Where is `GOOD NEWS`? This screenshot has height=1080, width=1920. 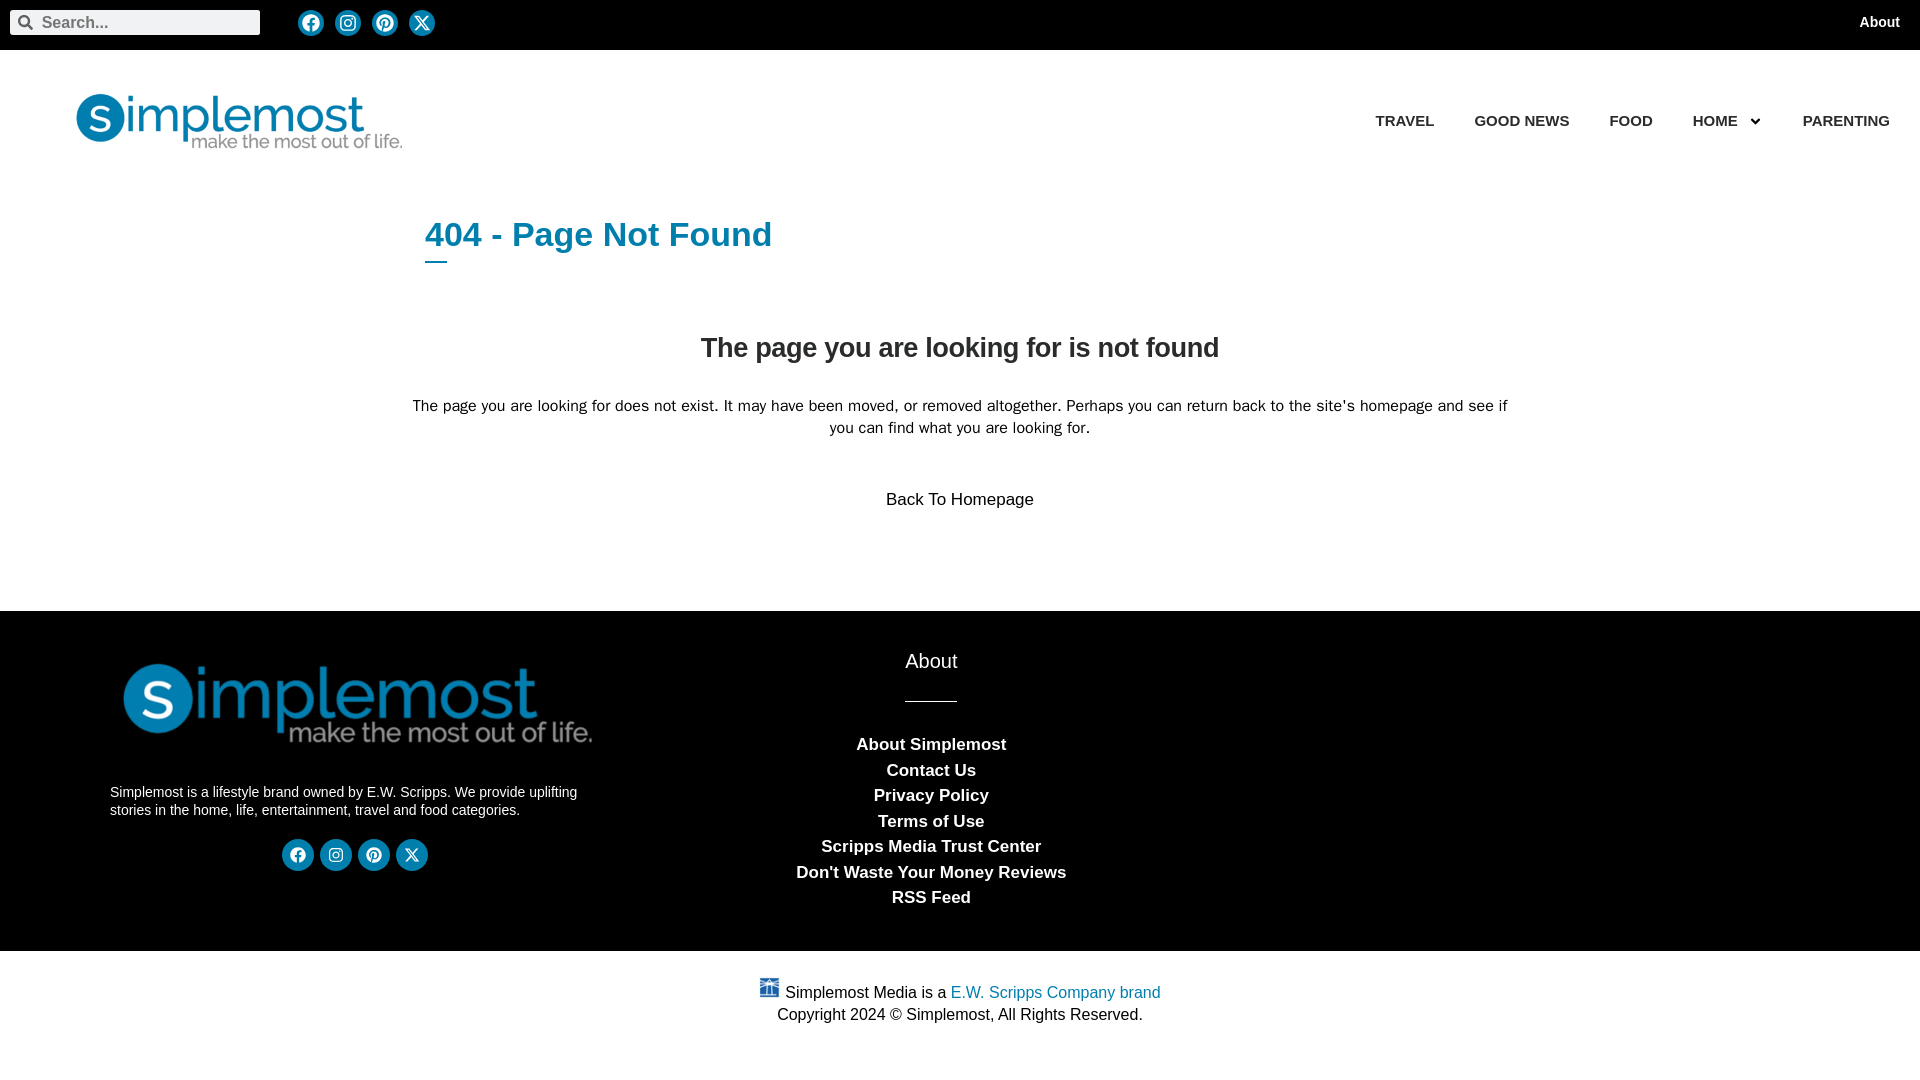 GOOD NEWS is located at coordinates (1521, 120).